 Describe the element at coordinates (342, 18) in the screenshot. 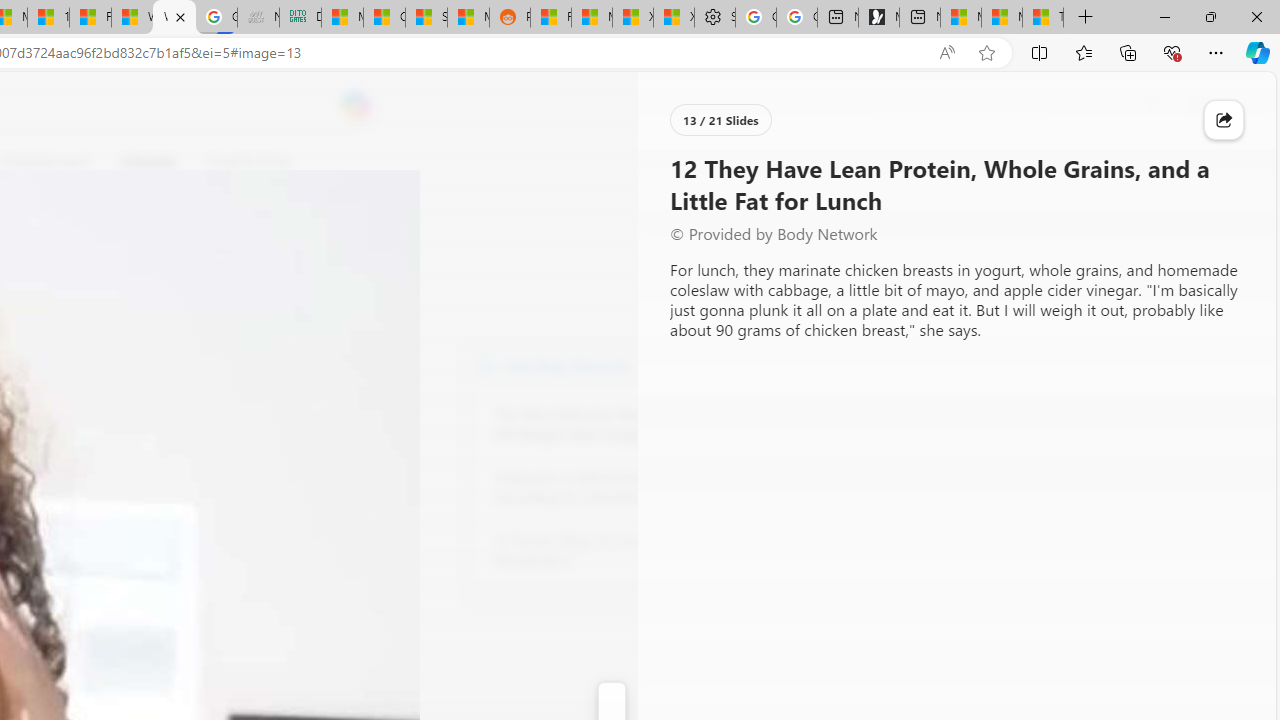

I see `MSNBC - MSN` at that location.